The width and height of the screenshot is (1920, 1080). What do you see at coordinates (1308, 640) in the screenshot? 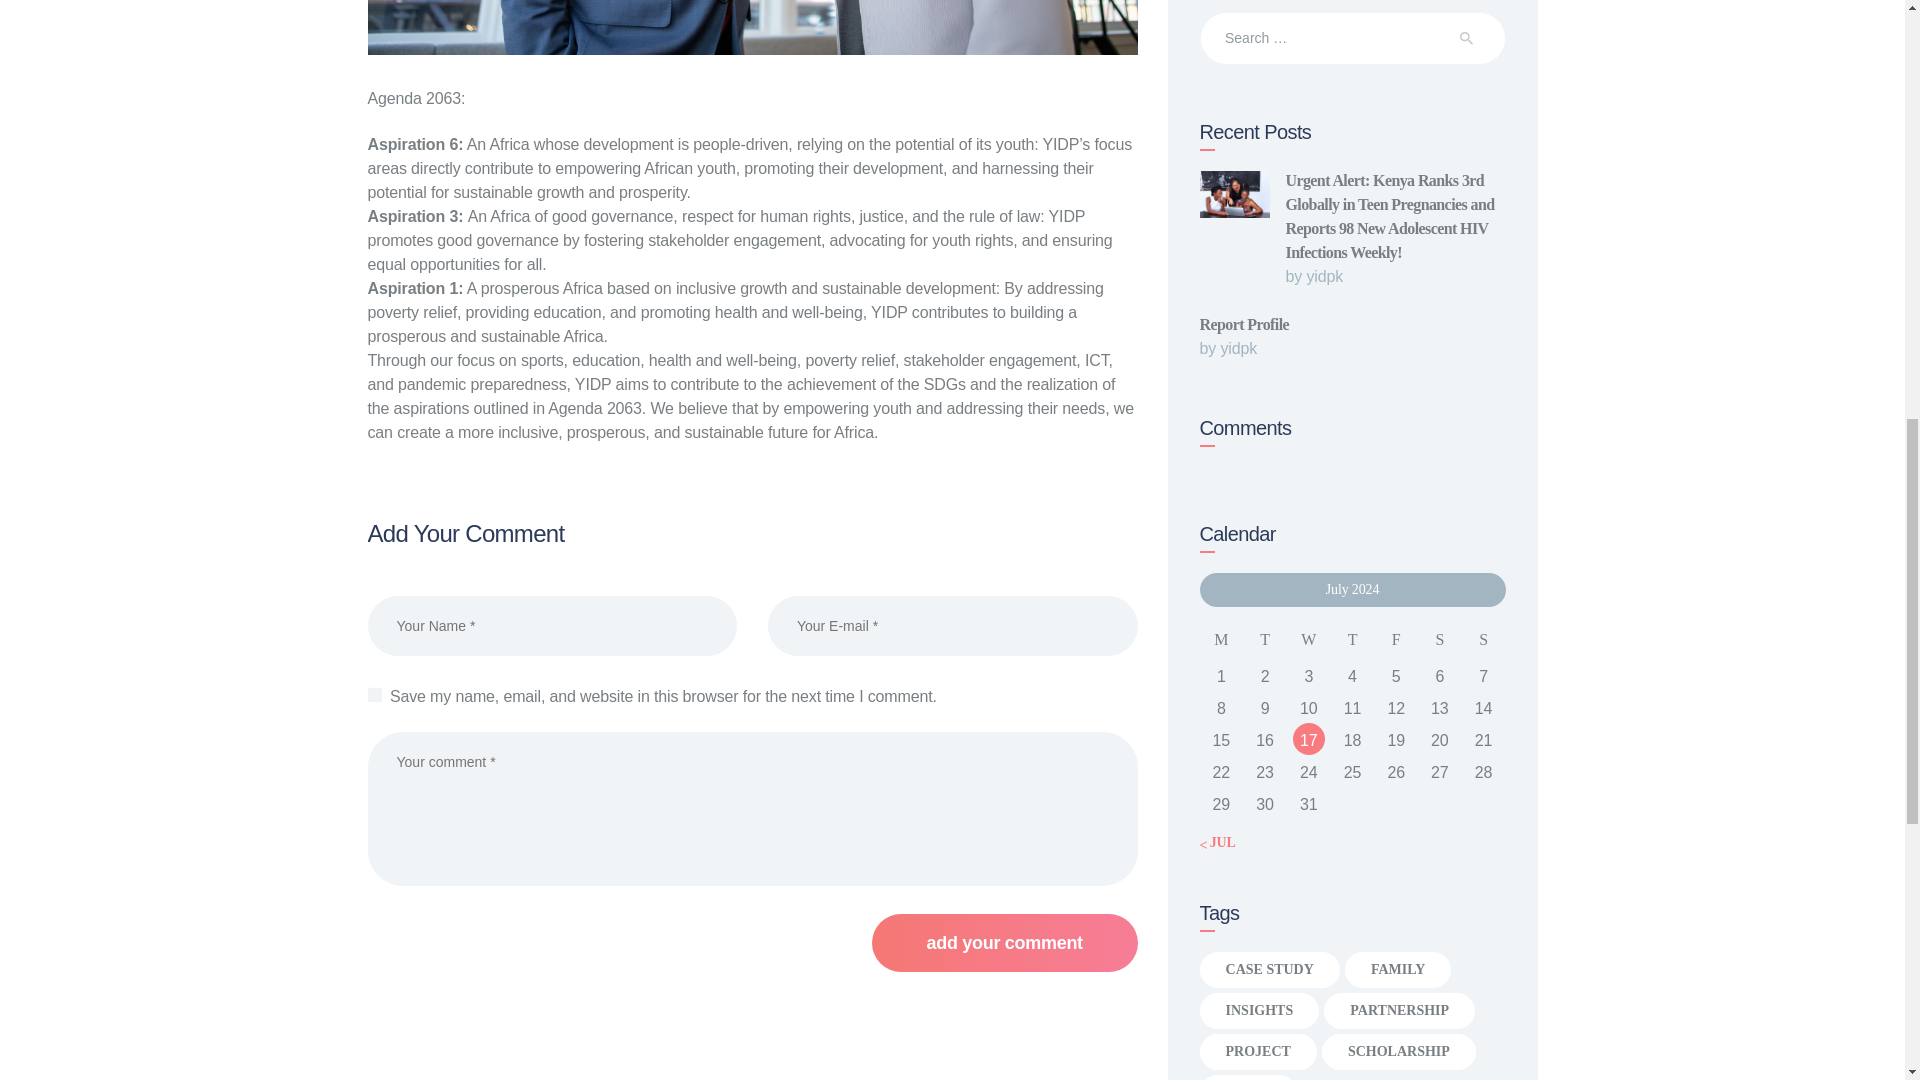
I see `Wednesday` at bounding box center [1308, 640].